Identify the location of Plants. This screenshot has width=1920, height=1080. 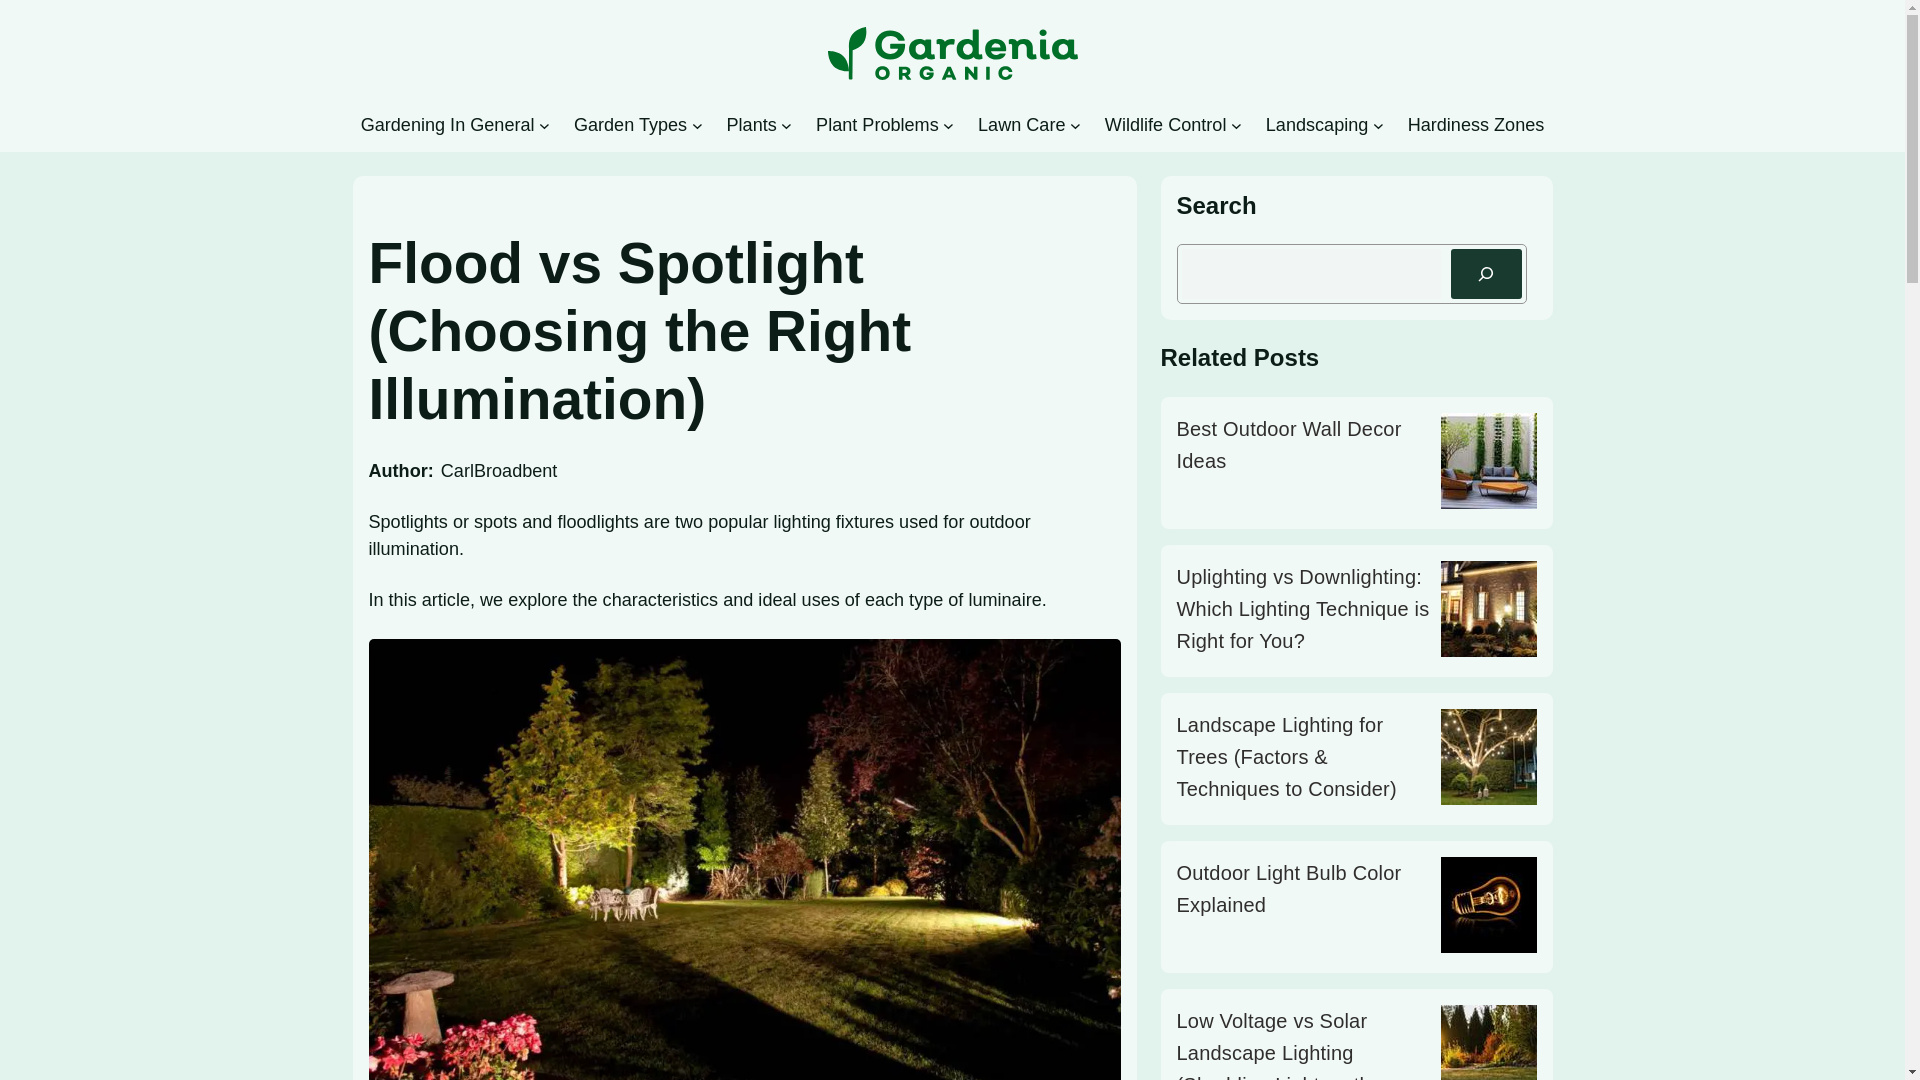
(750, 125).